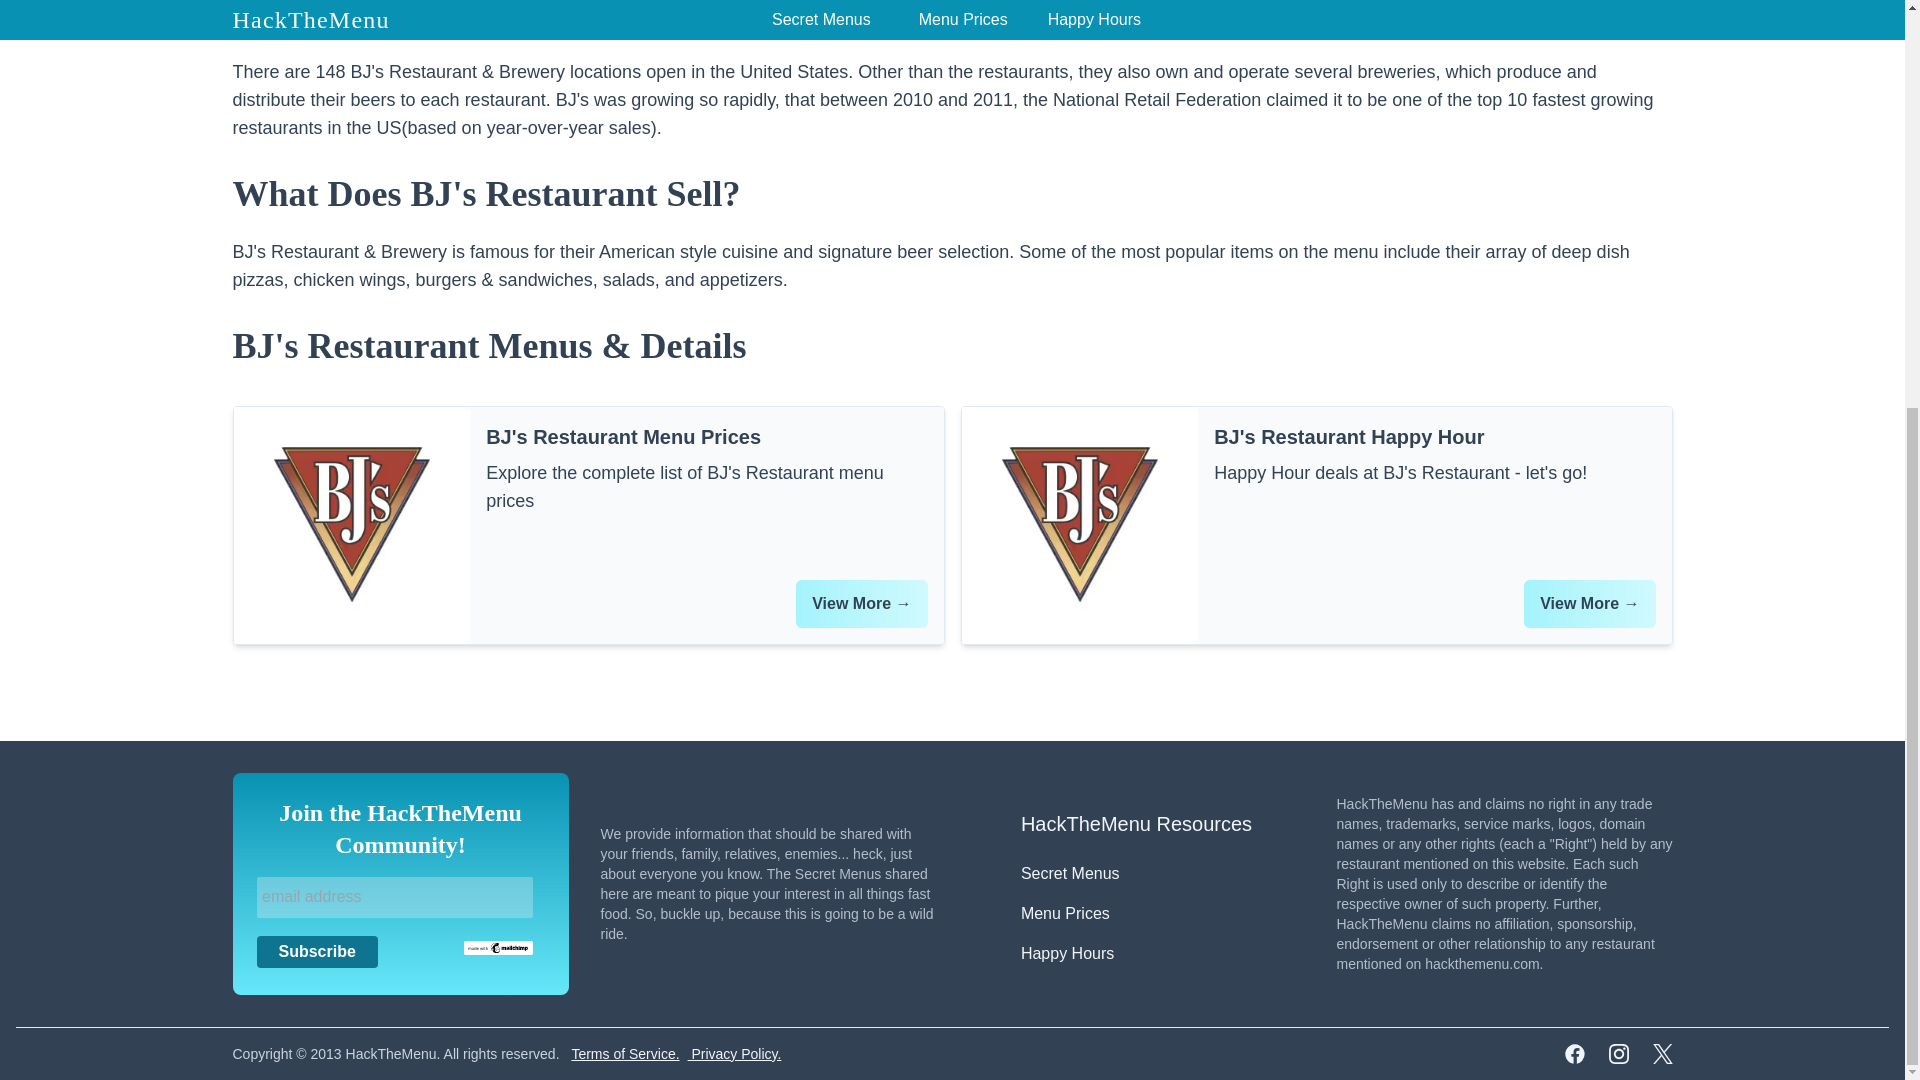 This screenshot has width=1920, height=1080. What do you see at coordinates (952, 193) in the screenshot?
I see `What Does BJ's Restaurant Sell?` at bounding box center [952, 193].